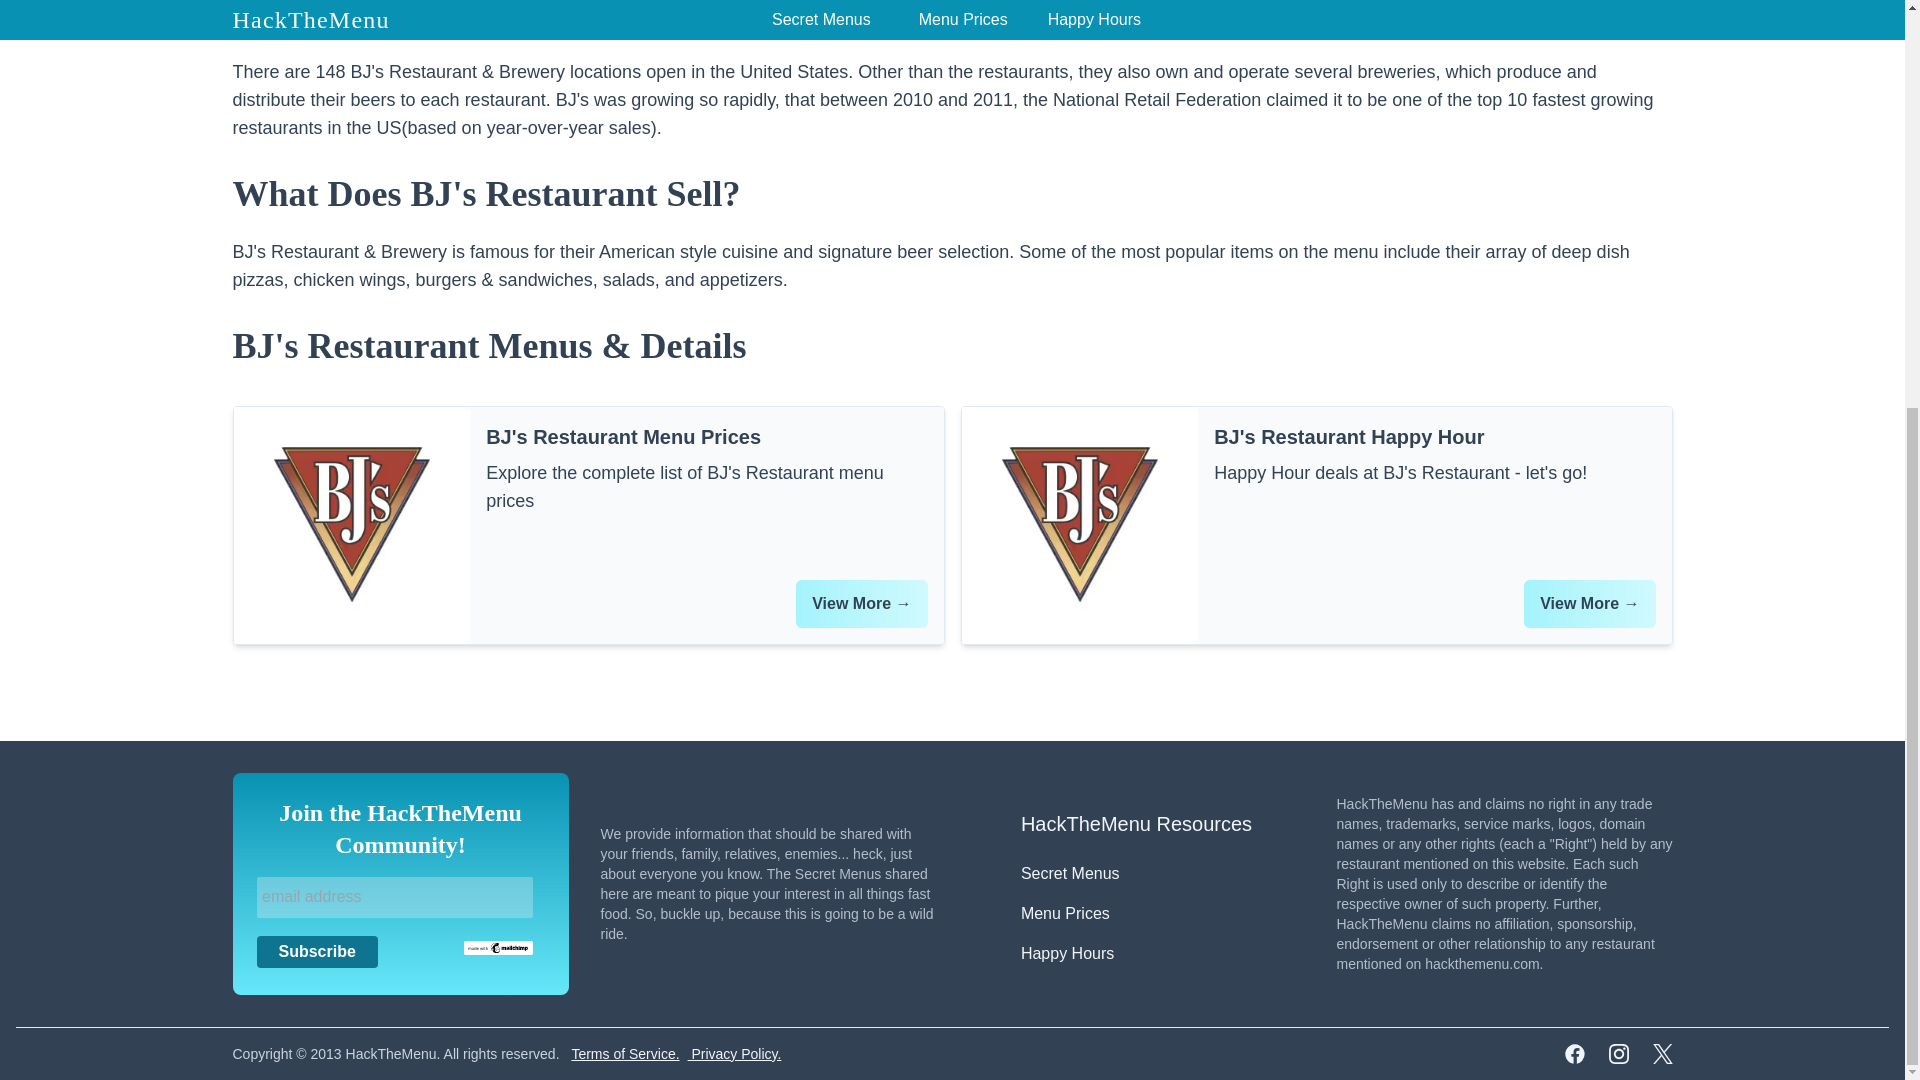 This screenshot has width=1920, height=1080. What do you see at coordinates (952, 193) in the screenshot?
I see `What Does BJ's Restaurant Sell?` at bounding box center [952, 193].